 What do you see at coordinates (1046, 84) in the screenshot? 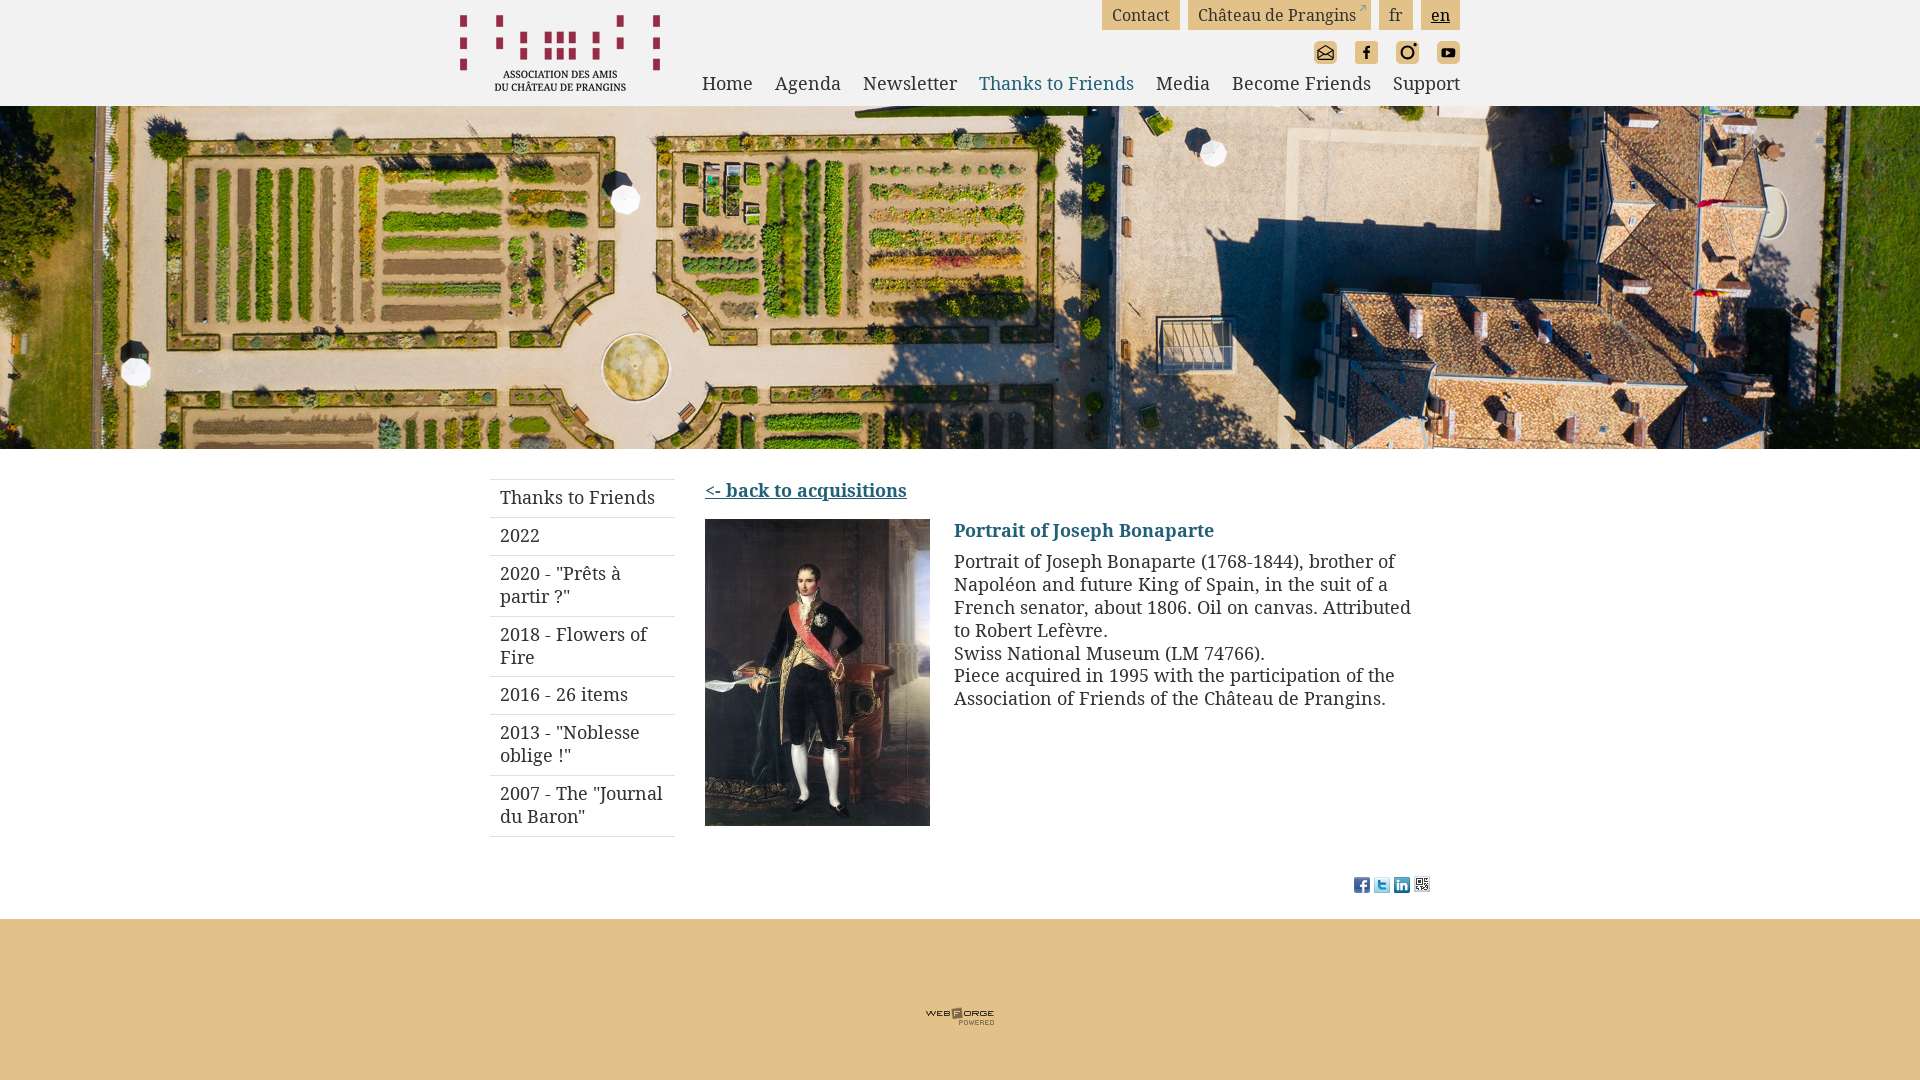
I see `Thanks to Friends` at bounding box center [1046, 84].